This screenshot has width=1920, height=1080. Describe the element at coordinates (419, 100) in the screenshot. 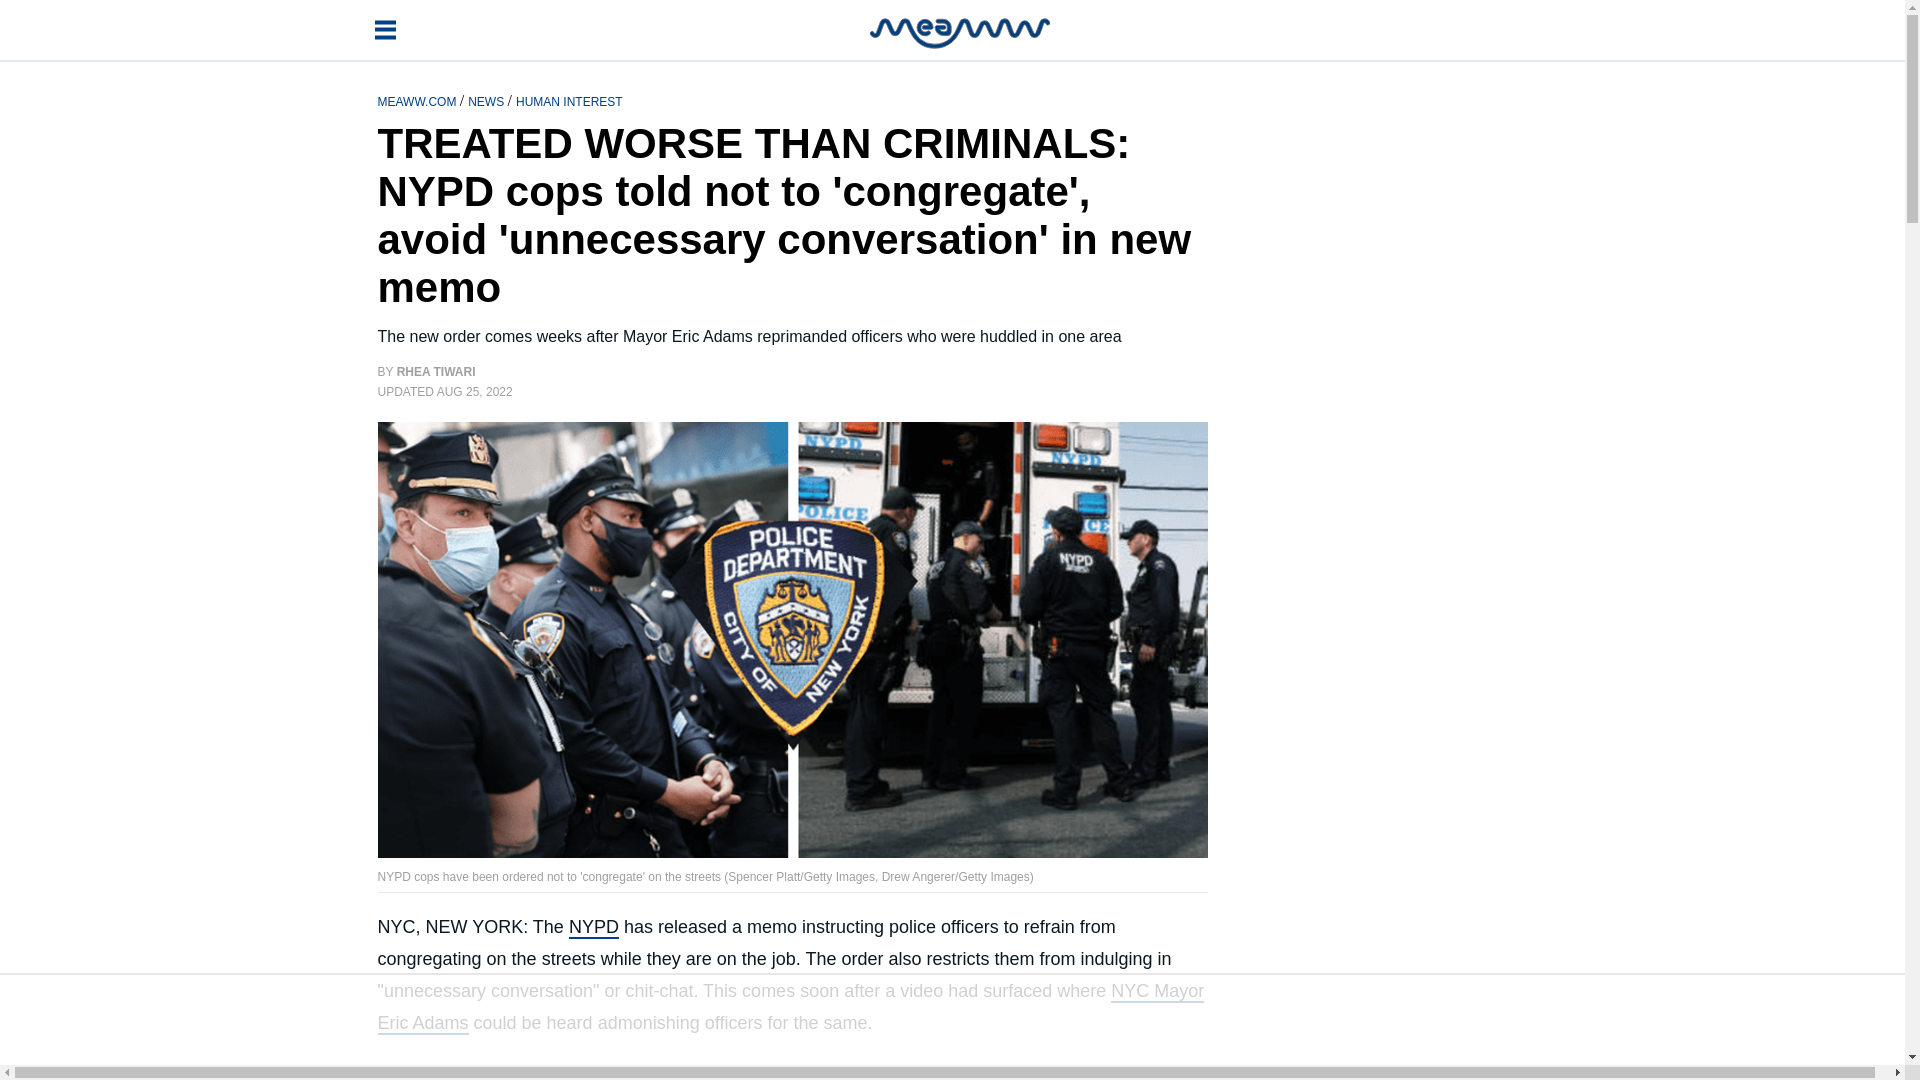

I see `MEAWW.COM` at that location.